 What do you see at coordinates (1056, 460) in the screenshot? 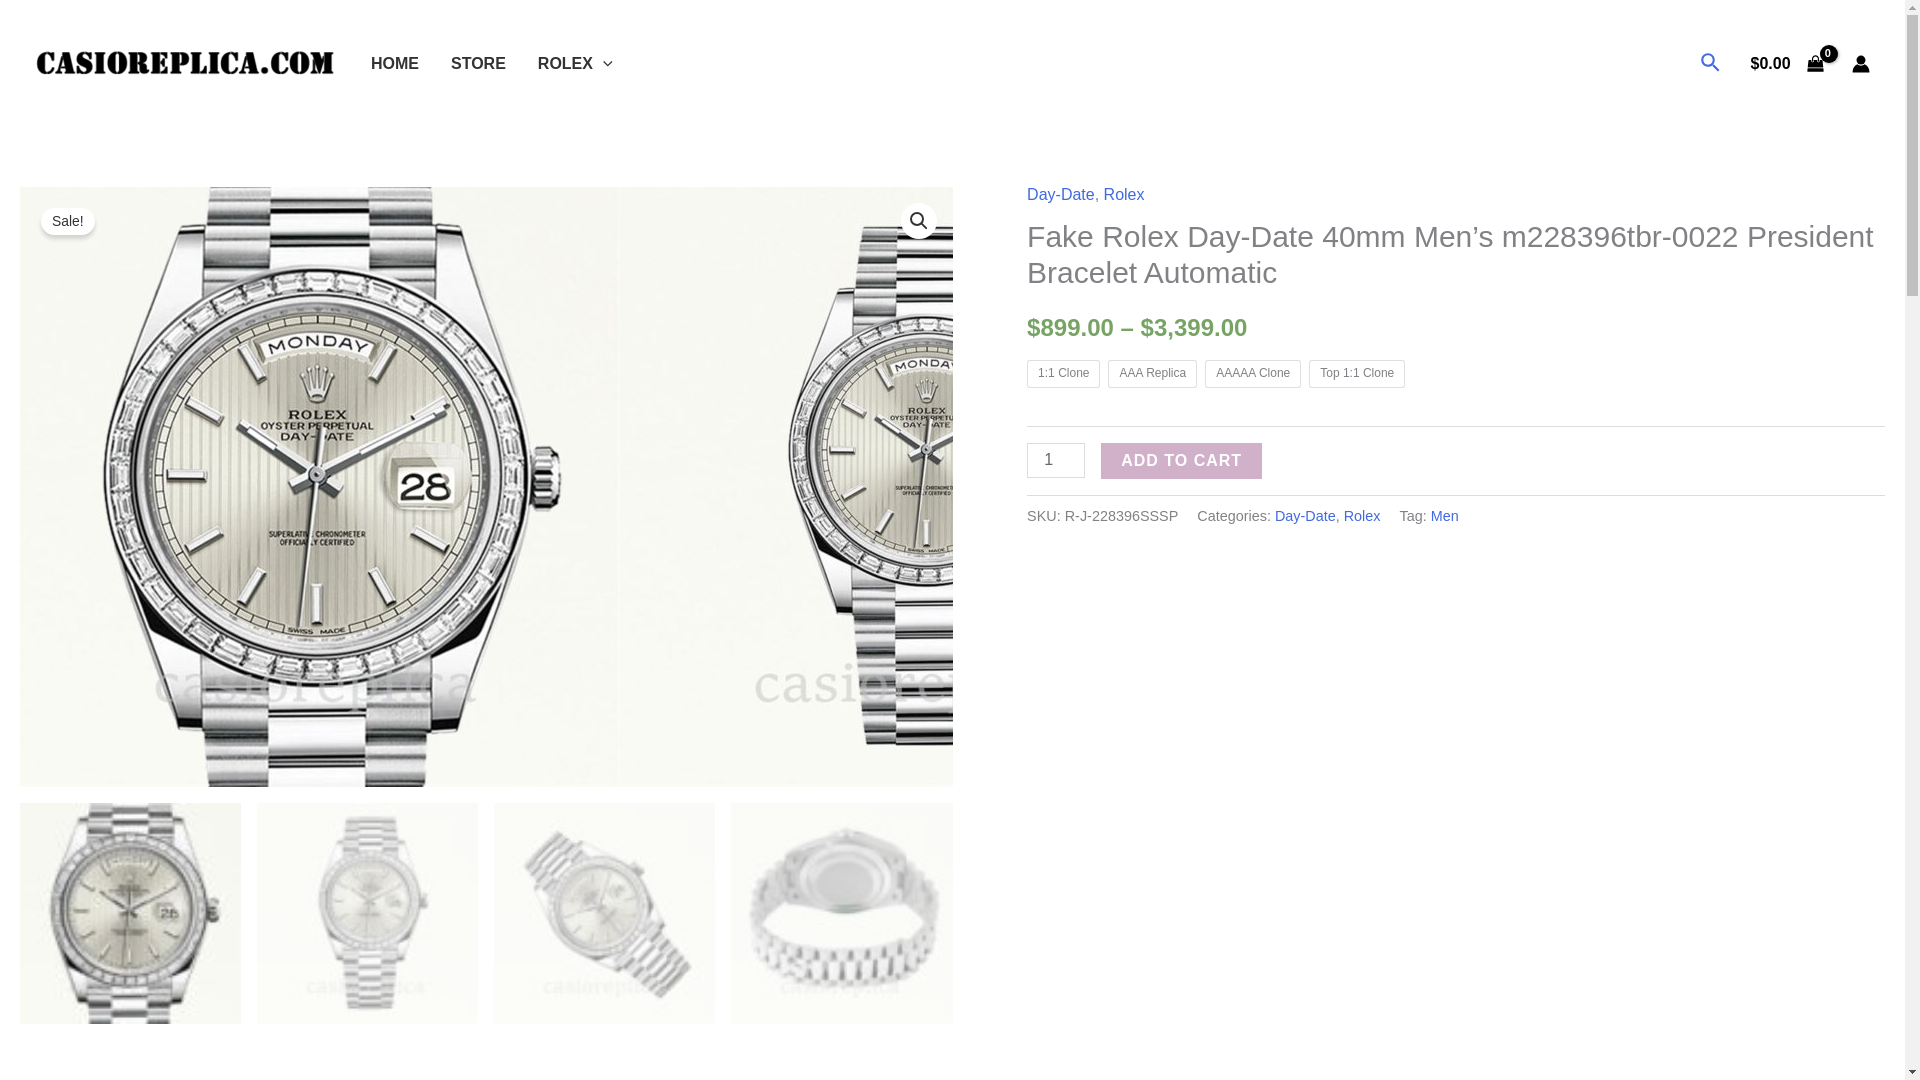
I see `Qty` at bounding box center [1056, 460].